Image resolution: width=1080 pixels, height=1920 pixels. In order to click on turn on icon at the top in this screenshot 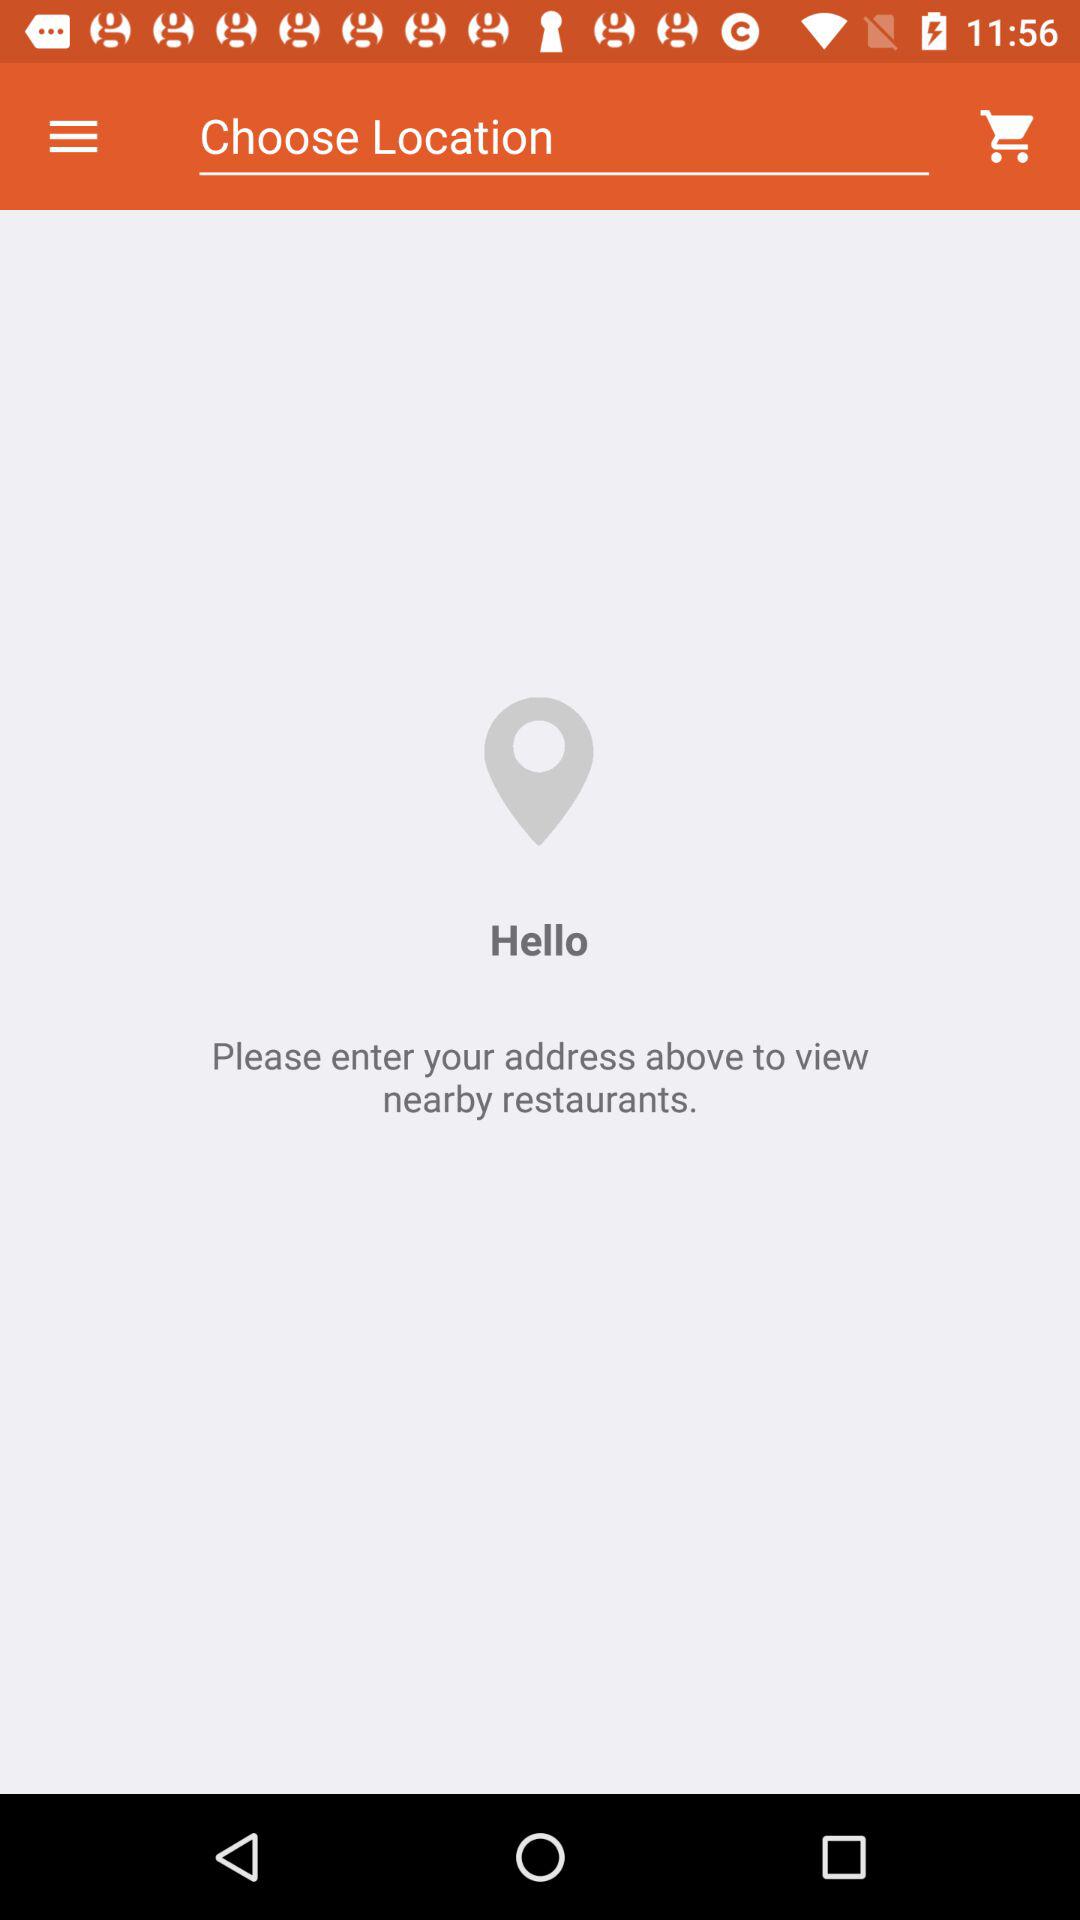, I will do `click(564, 136)`.